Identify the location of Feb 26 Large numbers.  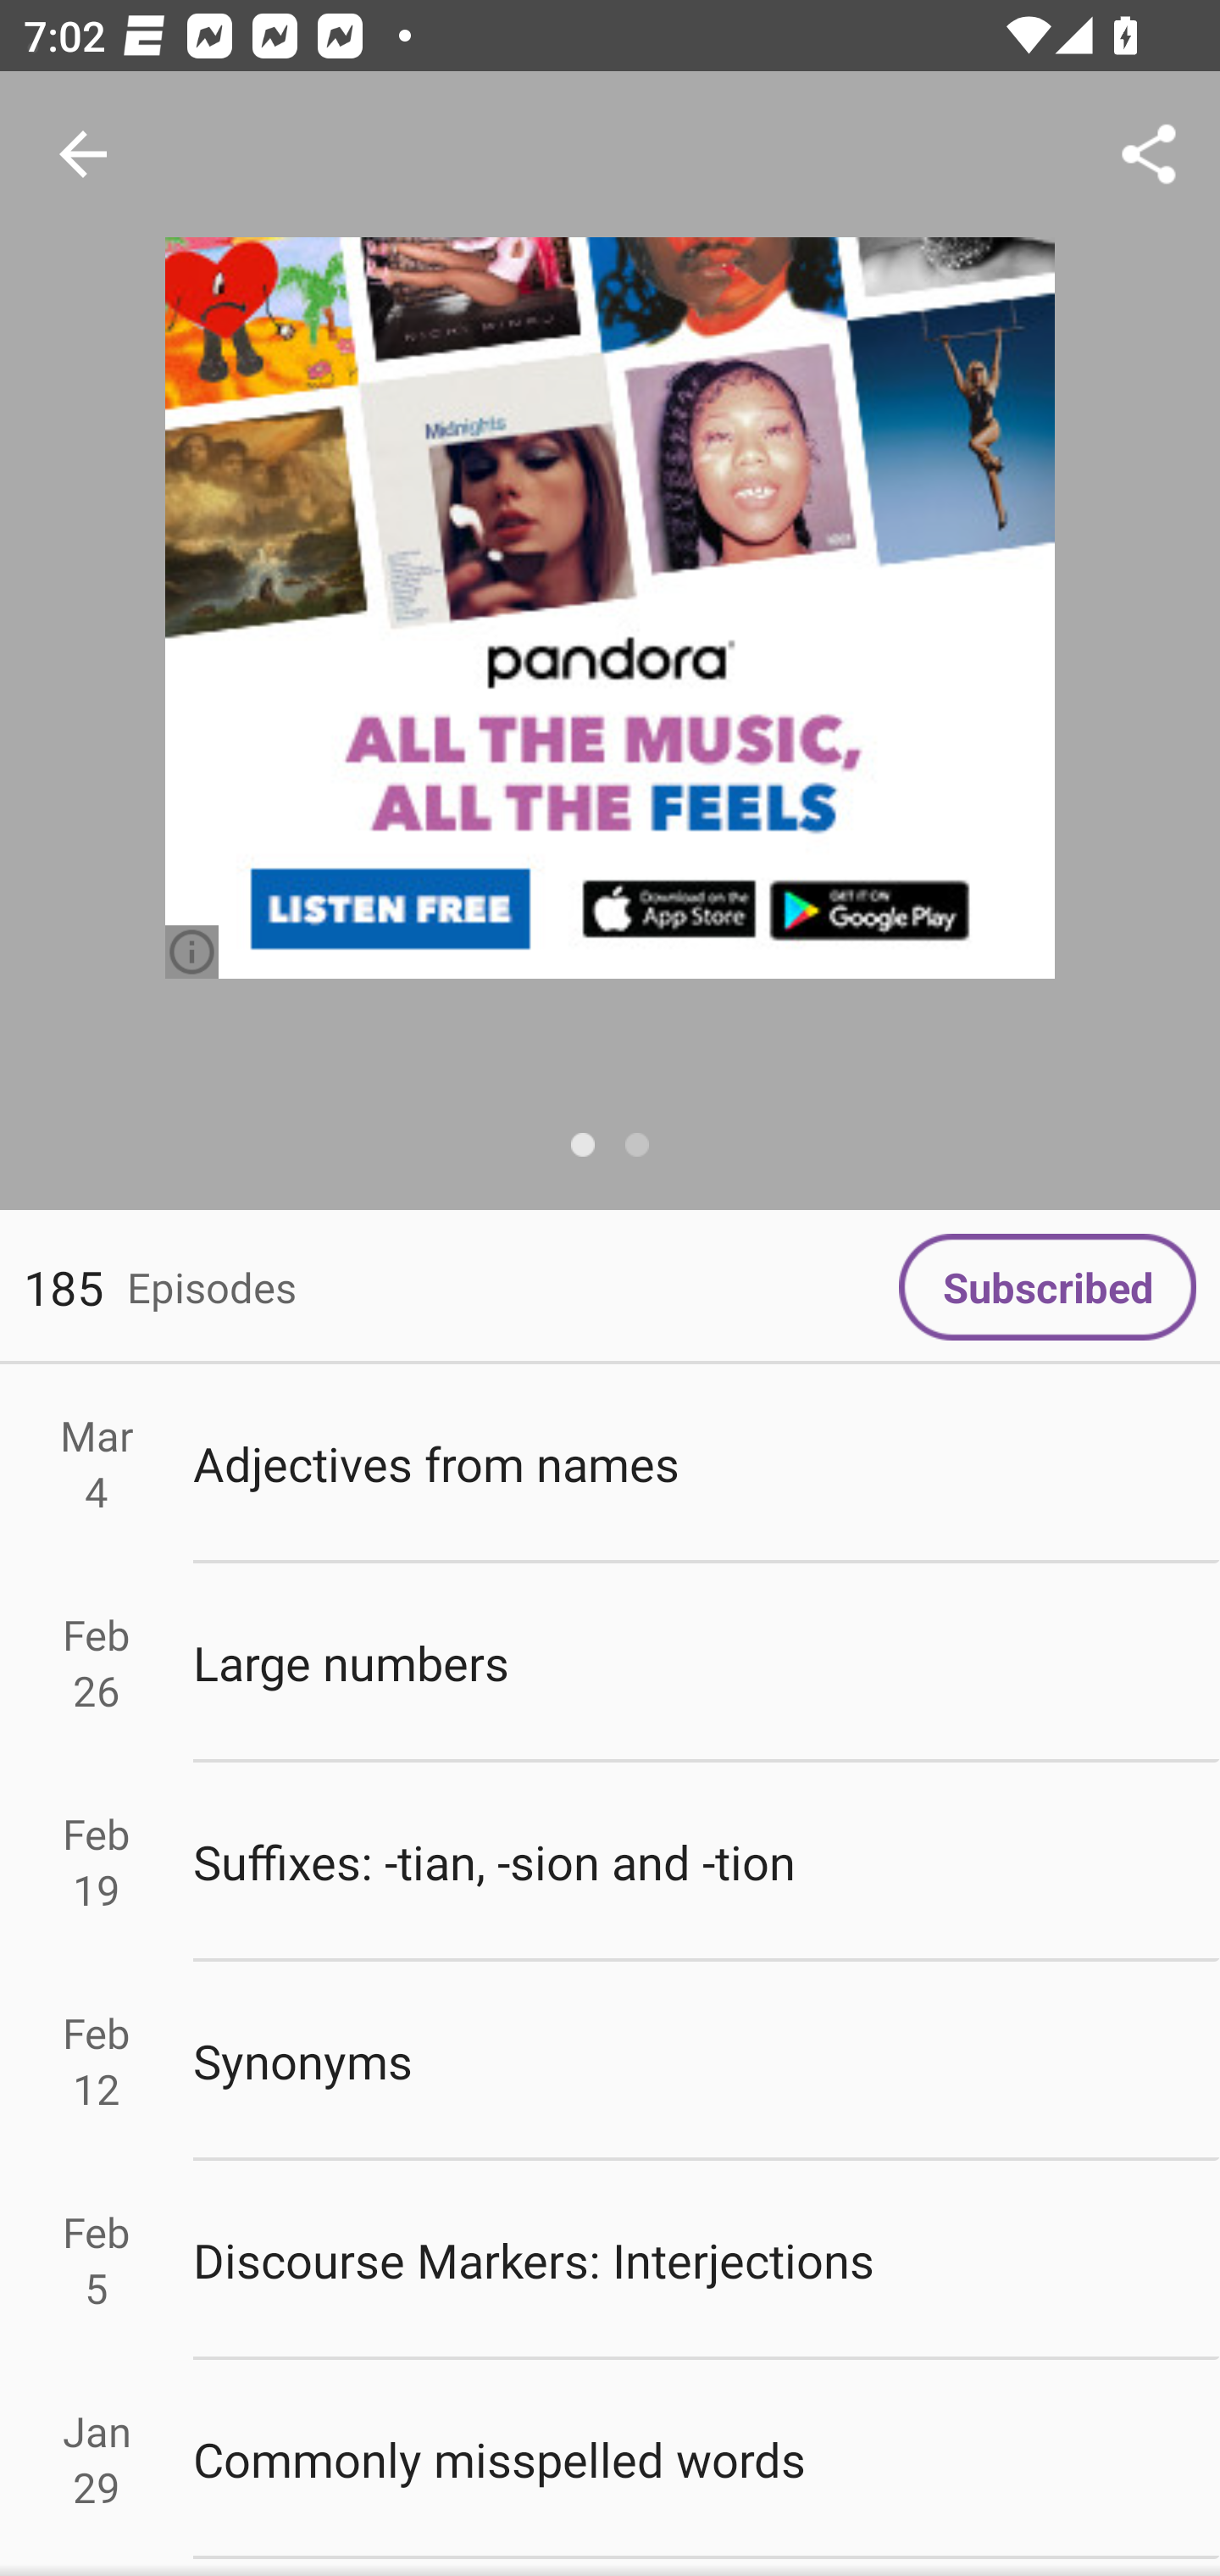
(610, 1663).